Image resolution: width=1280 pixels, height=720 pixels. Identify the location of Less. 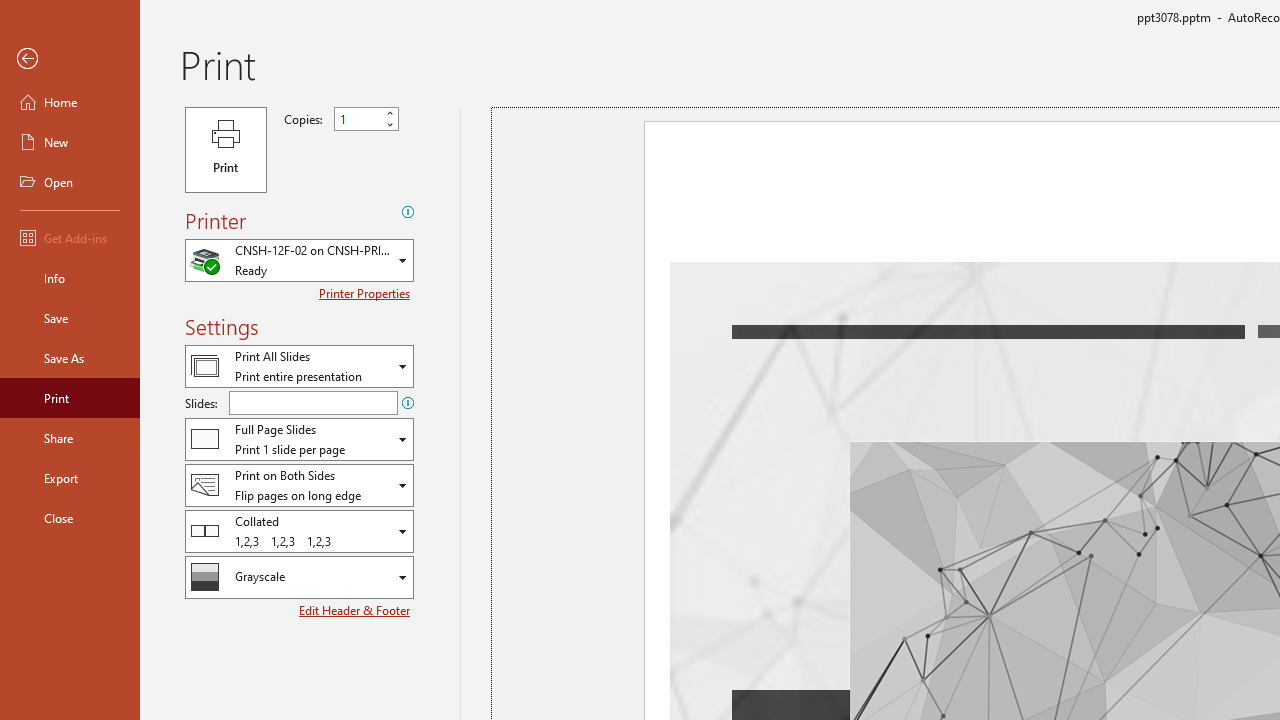
(390, 124).